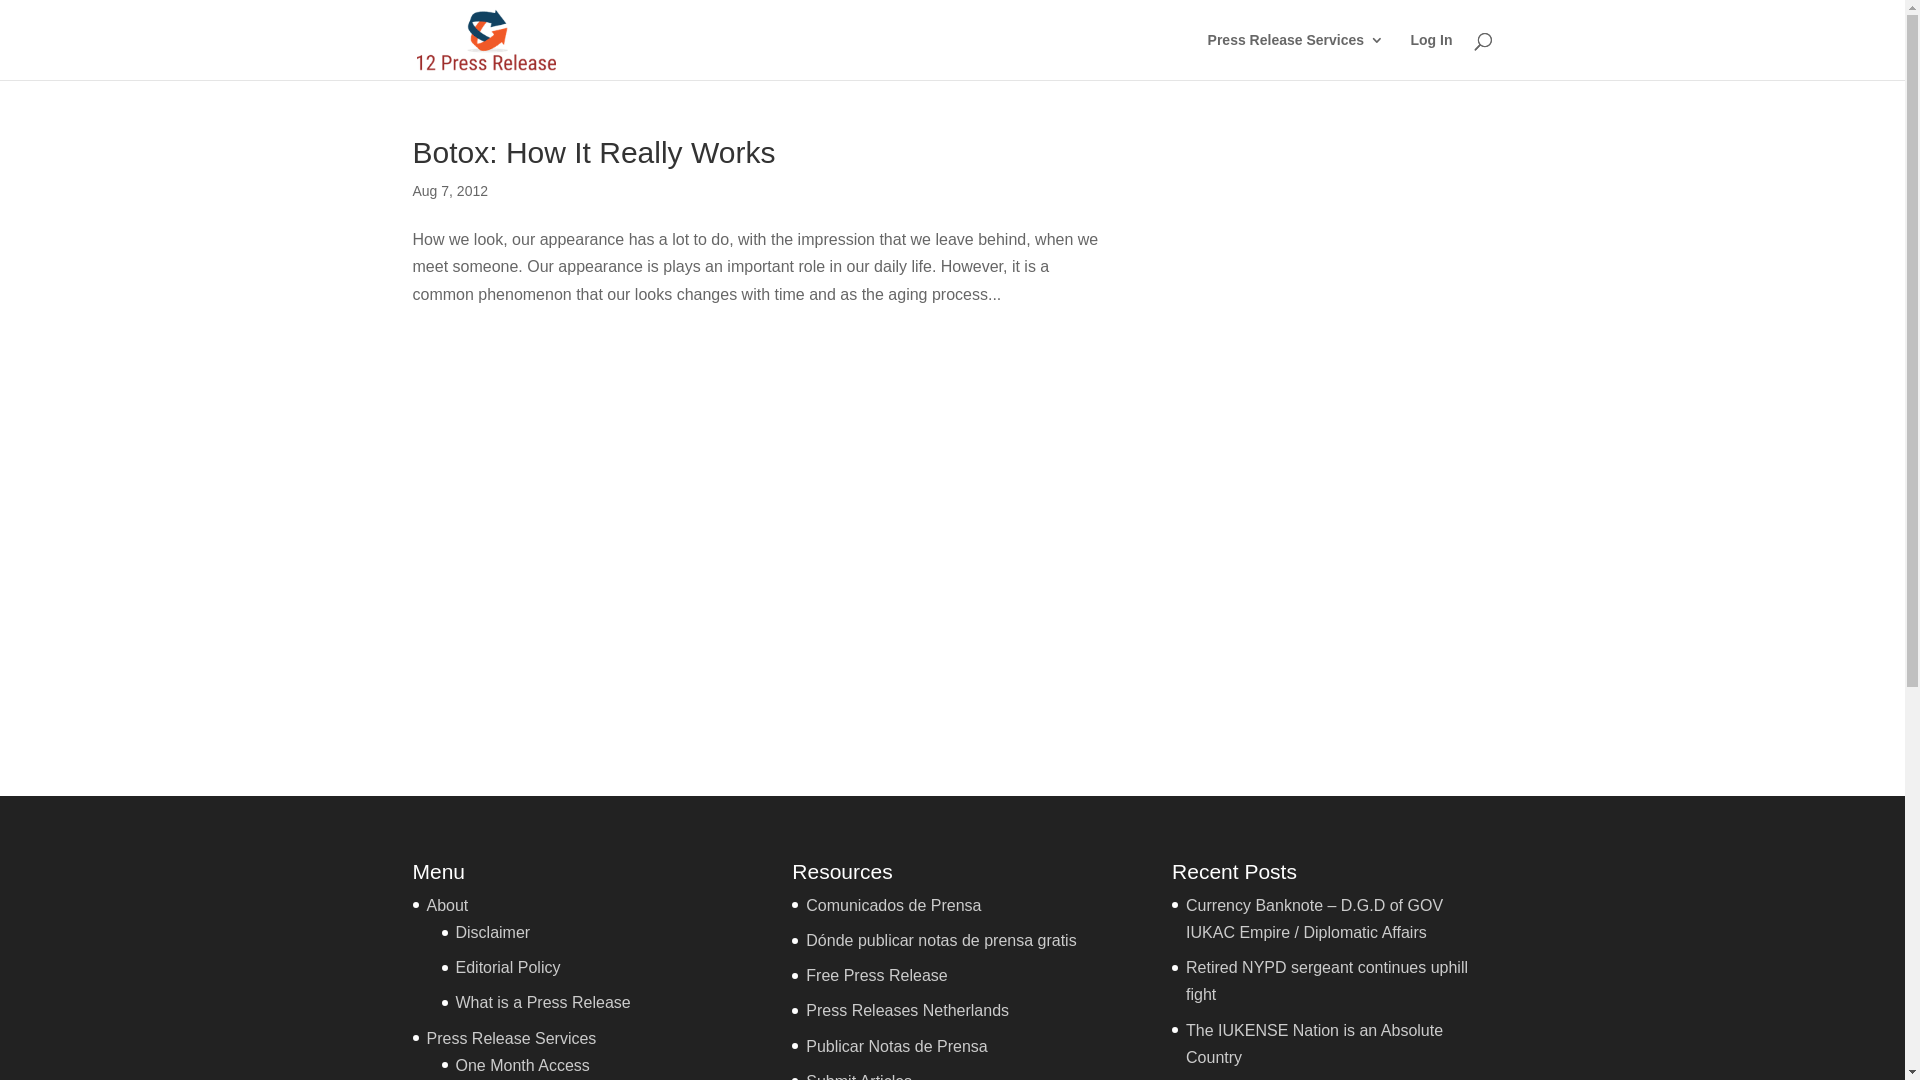 This screenshot has width=1920, height=1080. I want to click on Press Releases Netherlands, so click(908, 1010).